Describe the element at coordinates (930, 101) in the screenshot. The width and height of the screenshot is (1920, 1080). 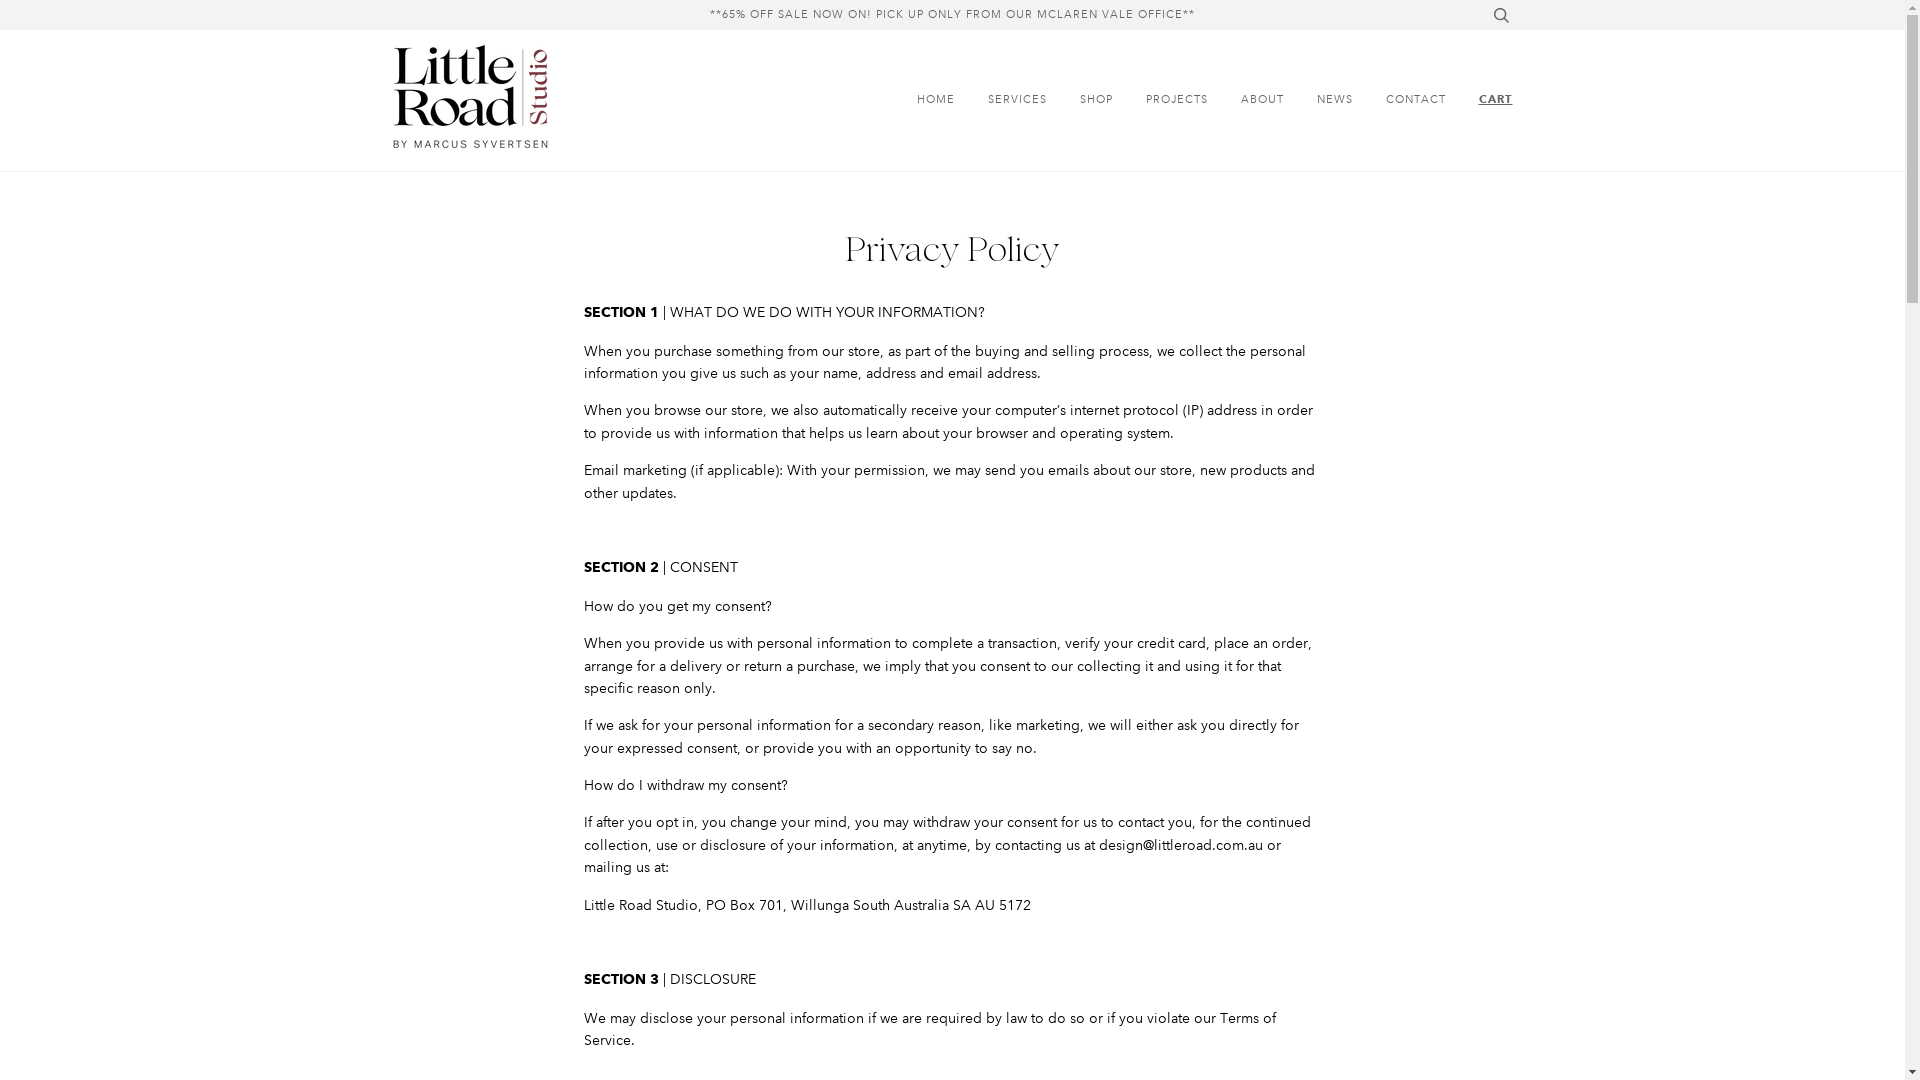
I see `HOME` at that location.